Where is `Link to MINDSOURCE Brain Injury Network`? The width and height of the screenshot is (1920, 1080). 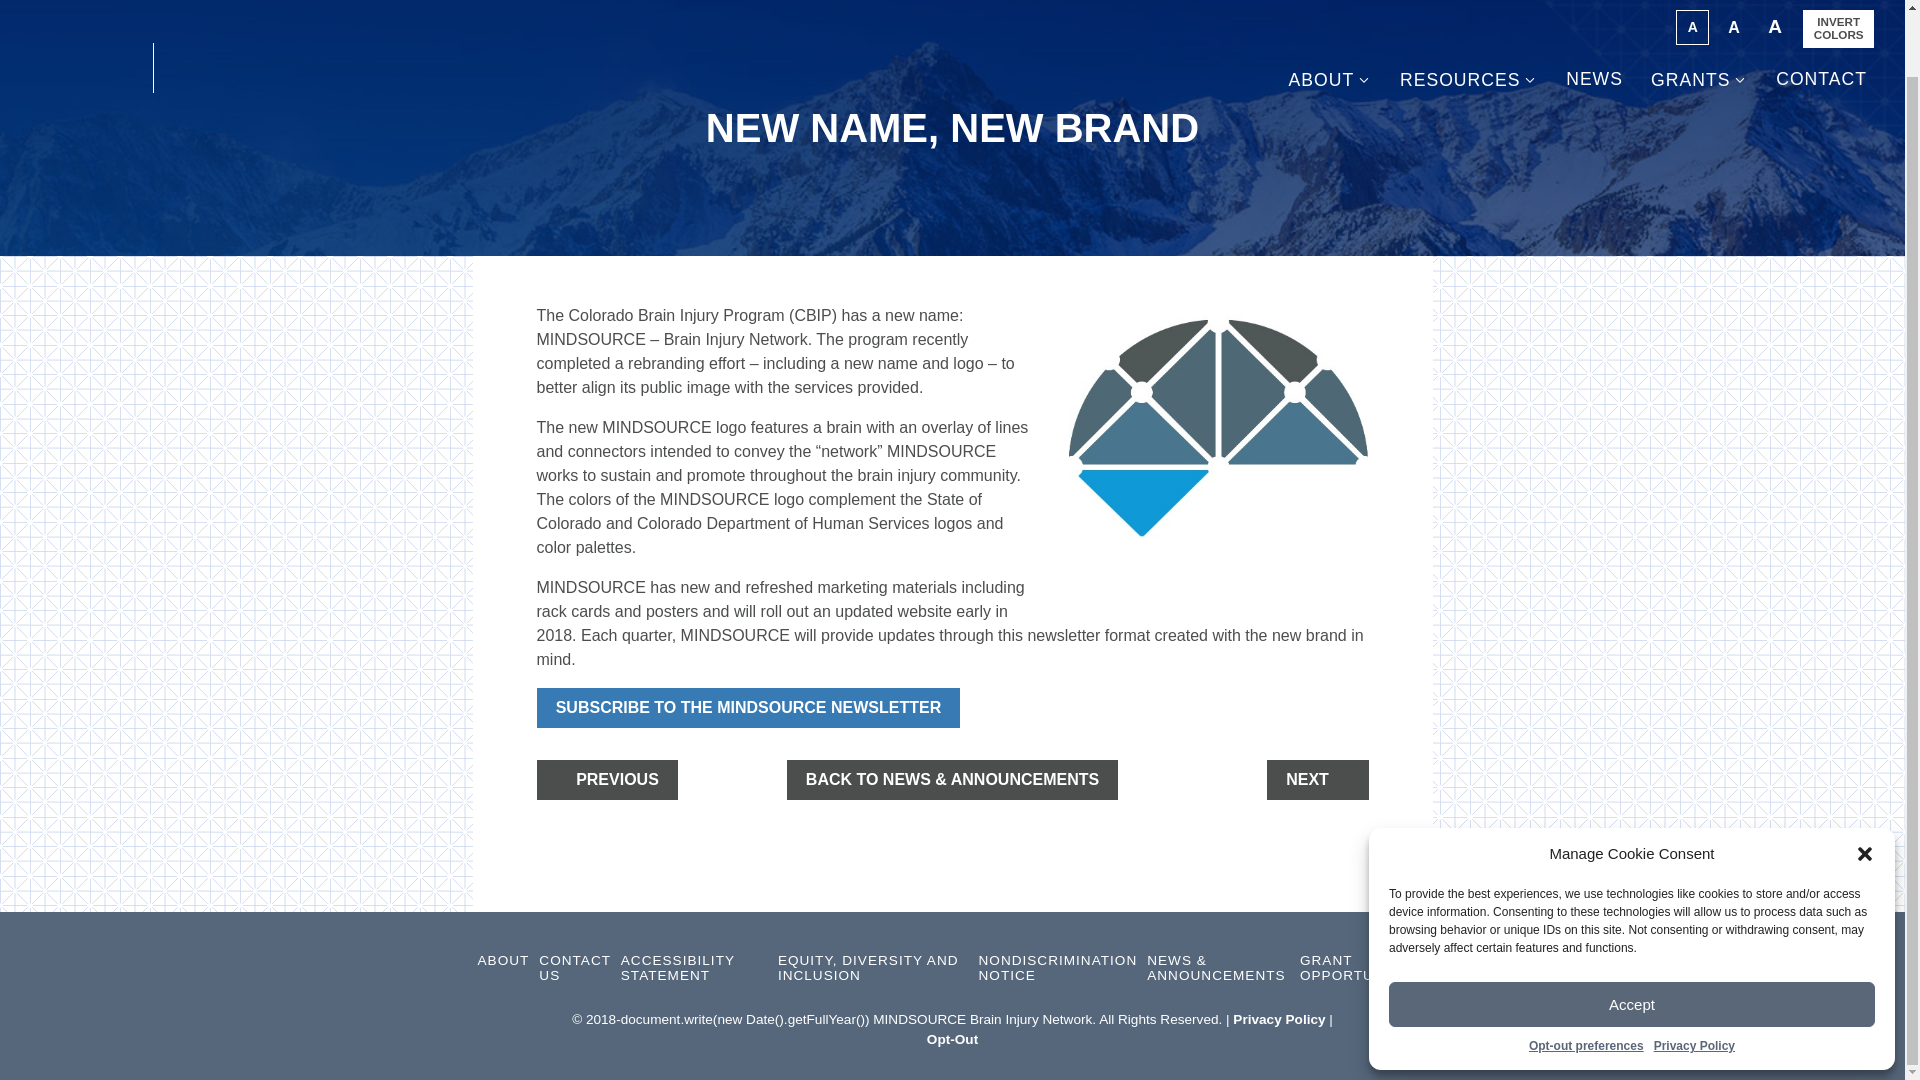
Link to MINDSOURCE Brain Injury Network is located at coordinates (294, 12).